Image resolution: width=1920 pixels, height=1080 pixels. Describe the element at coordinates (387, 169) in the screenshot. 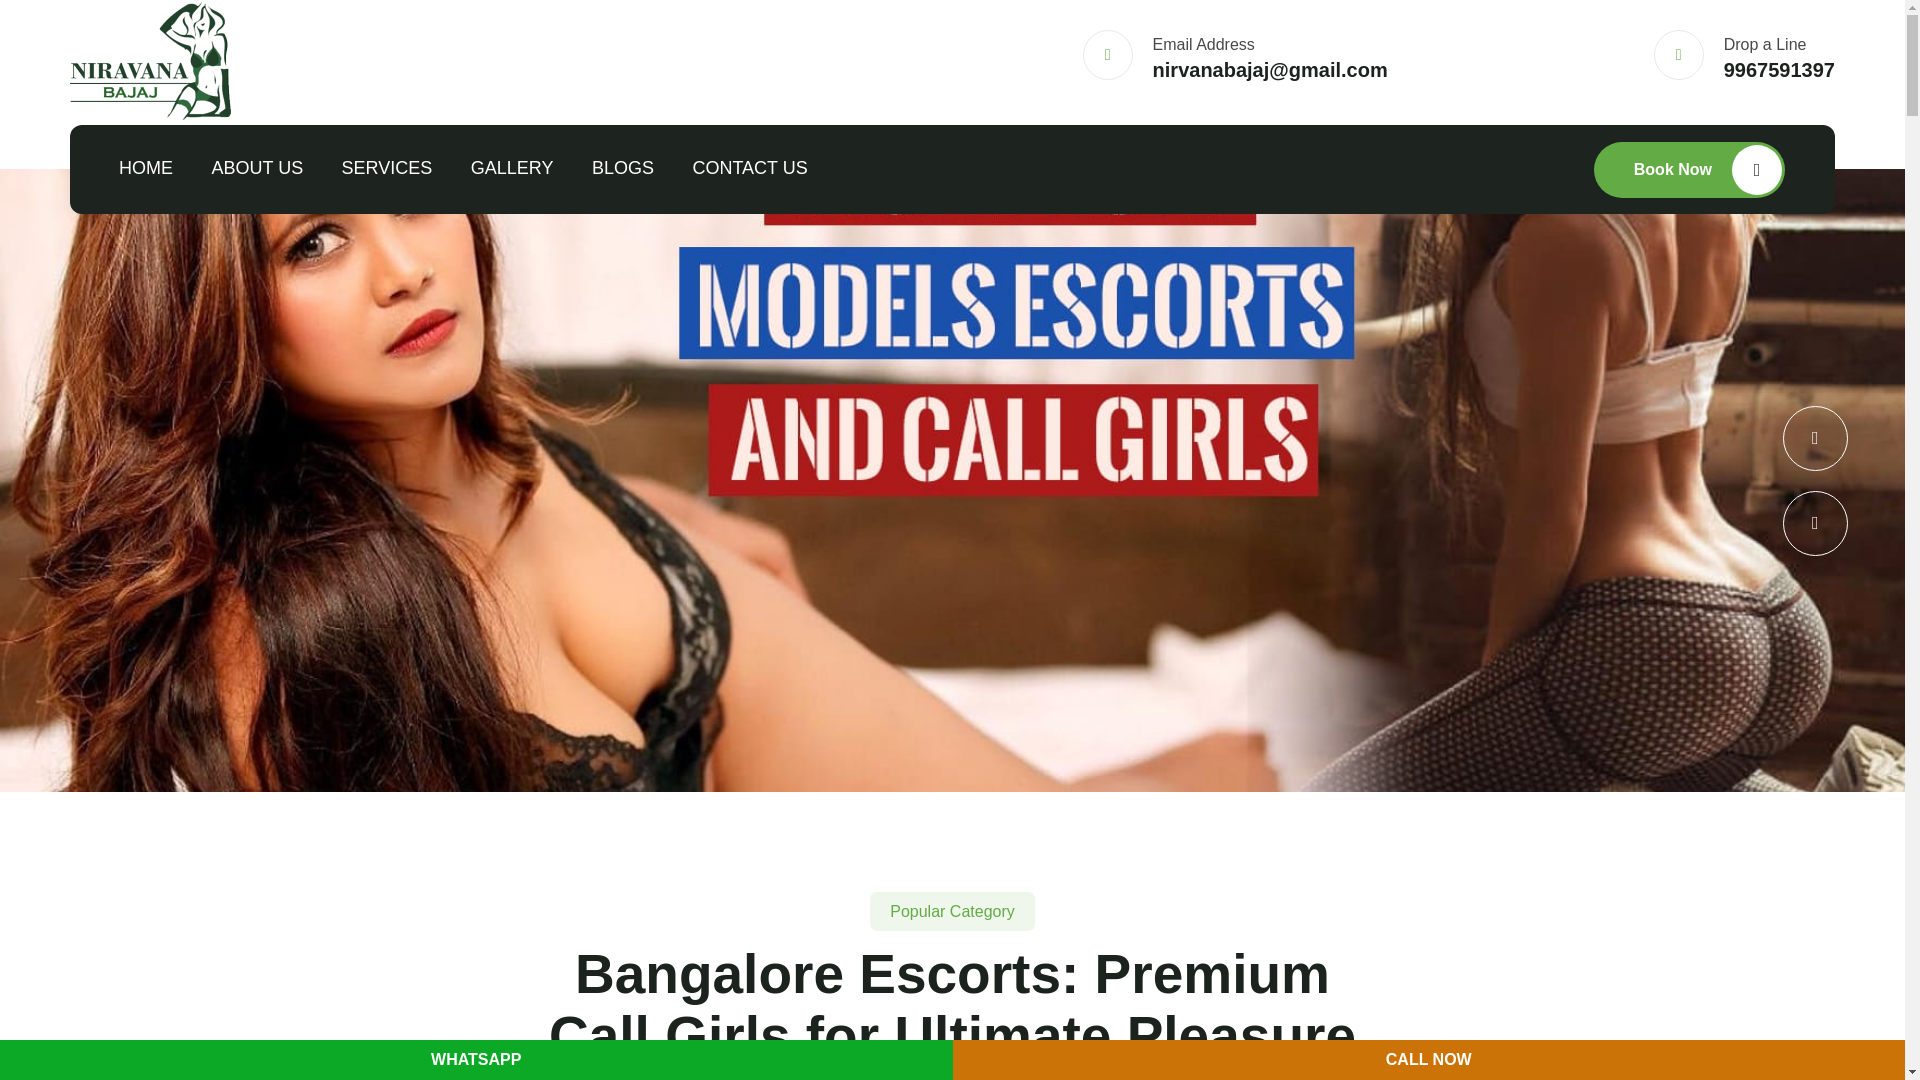

I see `SERVICES` at that location.